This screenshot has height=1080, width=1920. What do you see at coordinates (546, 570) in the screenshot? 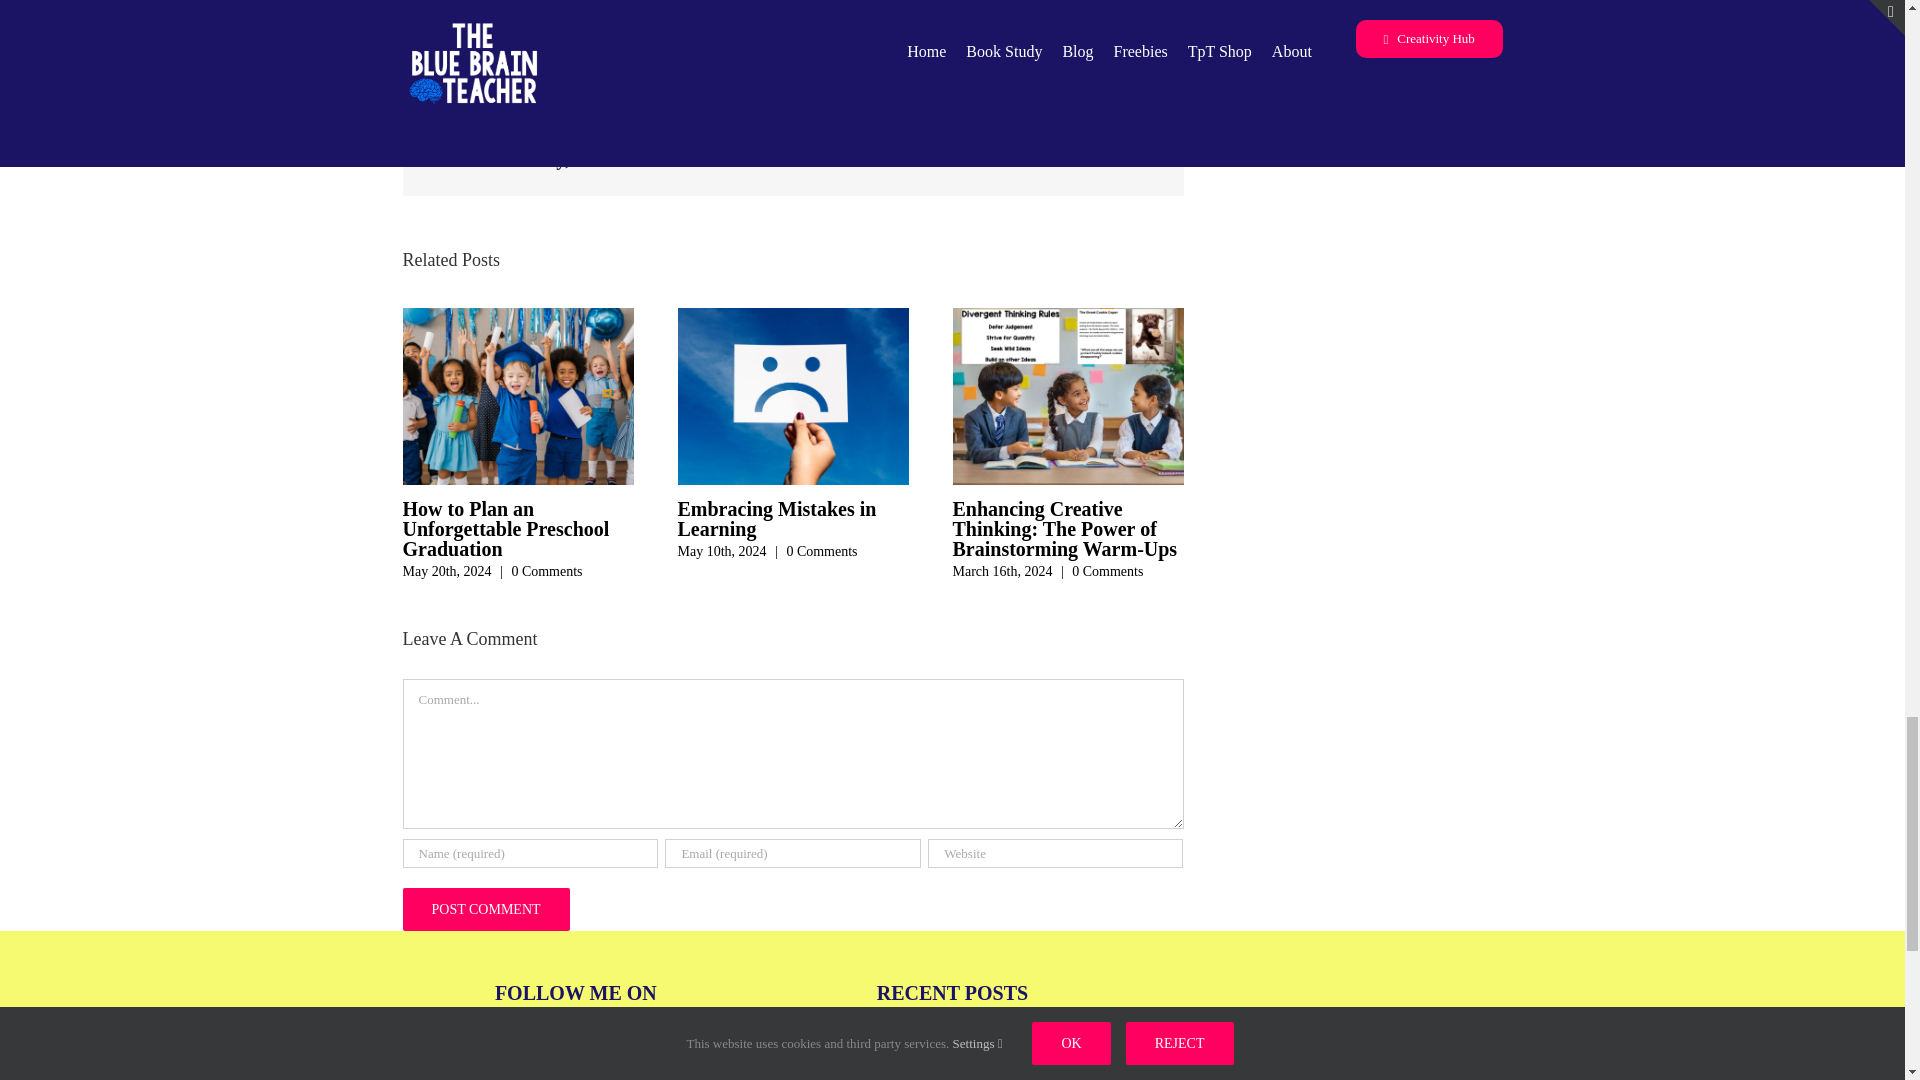
I see `0 Comments` at bounding box center [546, 570].